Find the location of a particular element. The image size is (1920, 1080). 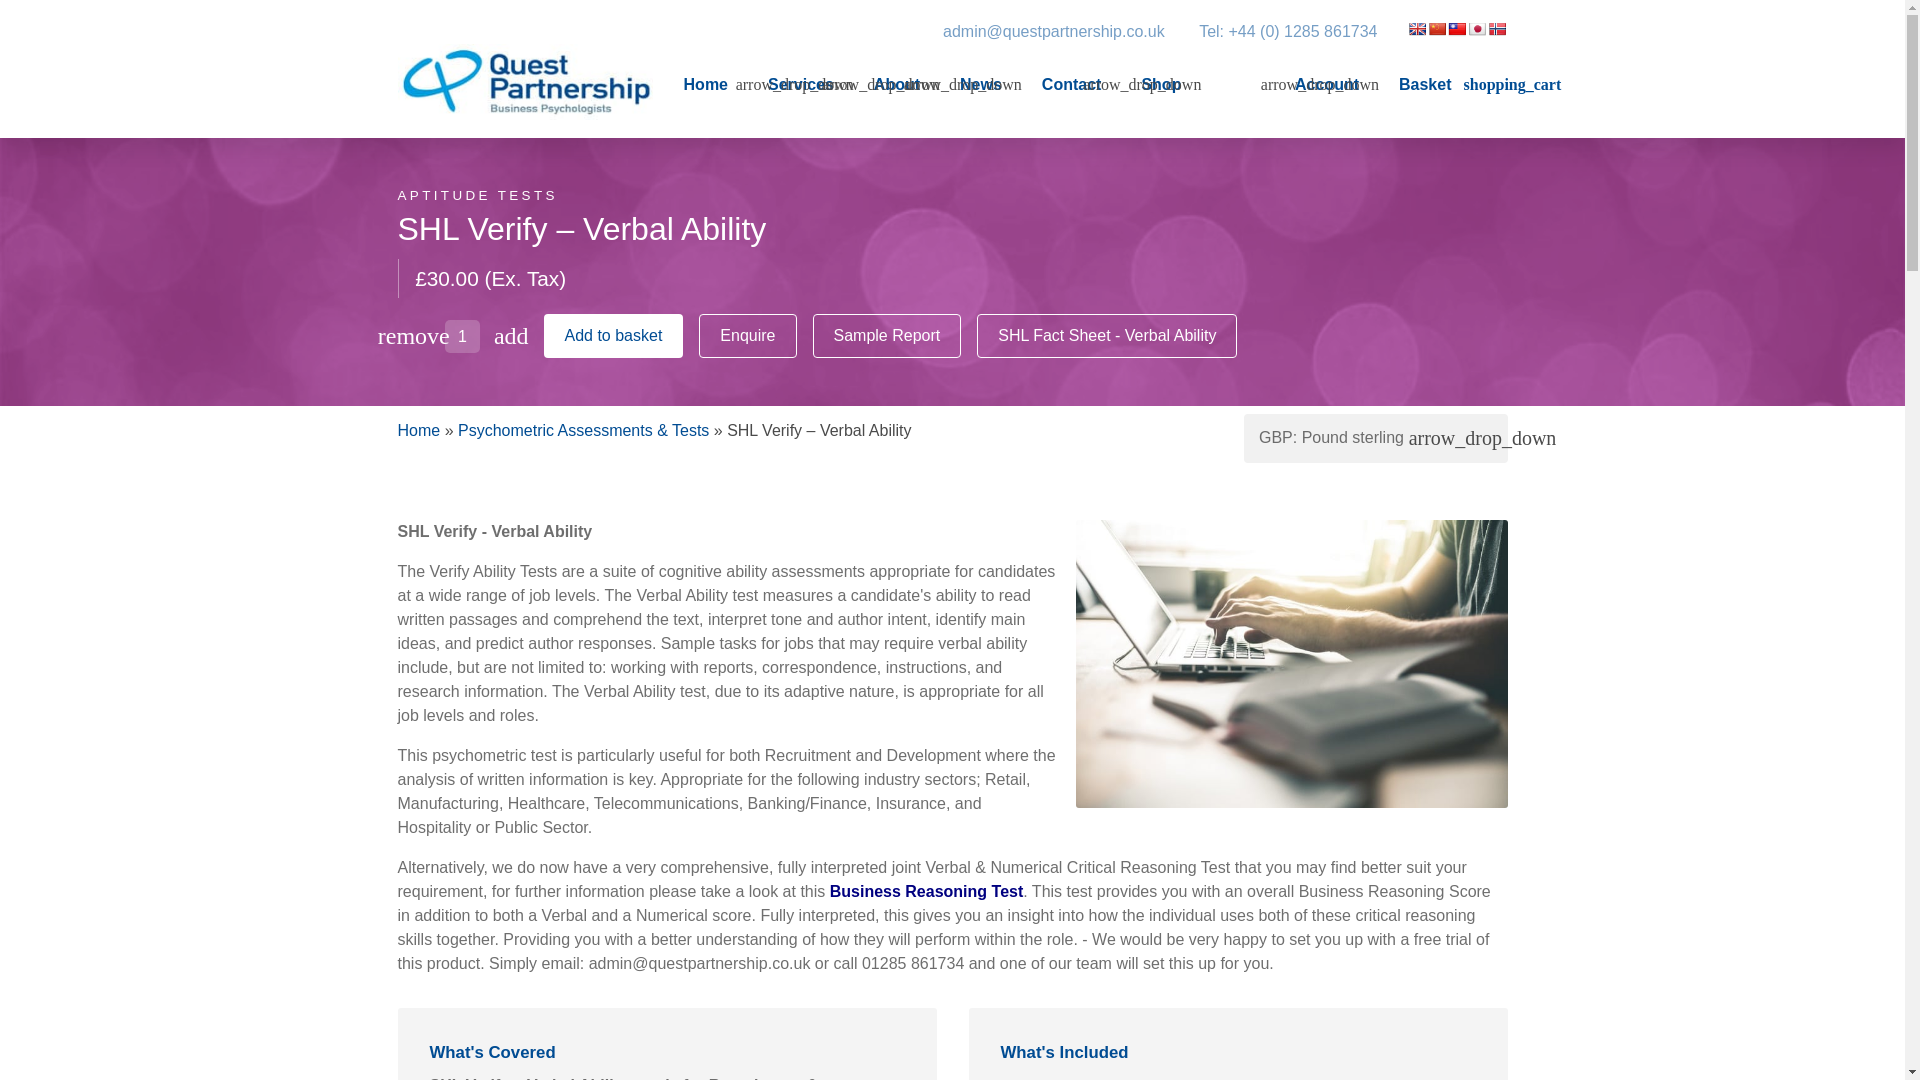

Home is located at coordinates (705, 84).